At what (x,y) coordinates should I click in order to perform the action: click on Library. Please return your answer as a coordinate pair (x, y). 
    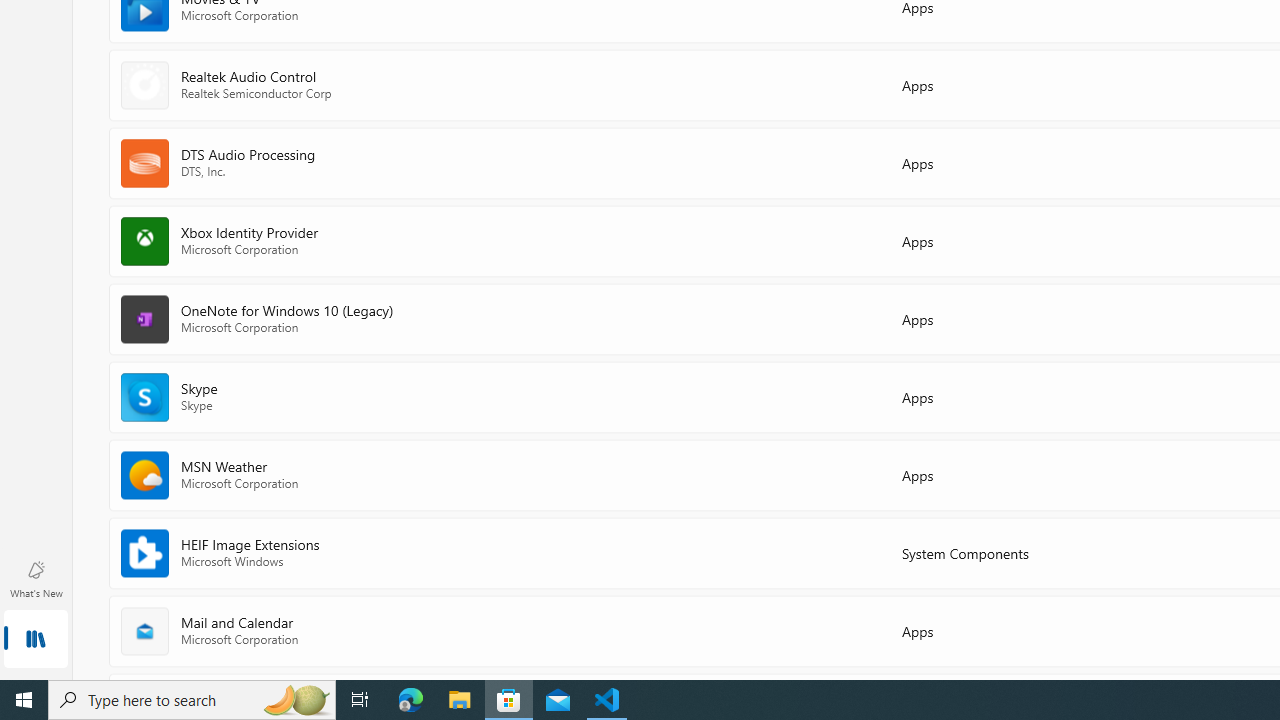
    Looking at the image, I should click on (36, 640).